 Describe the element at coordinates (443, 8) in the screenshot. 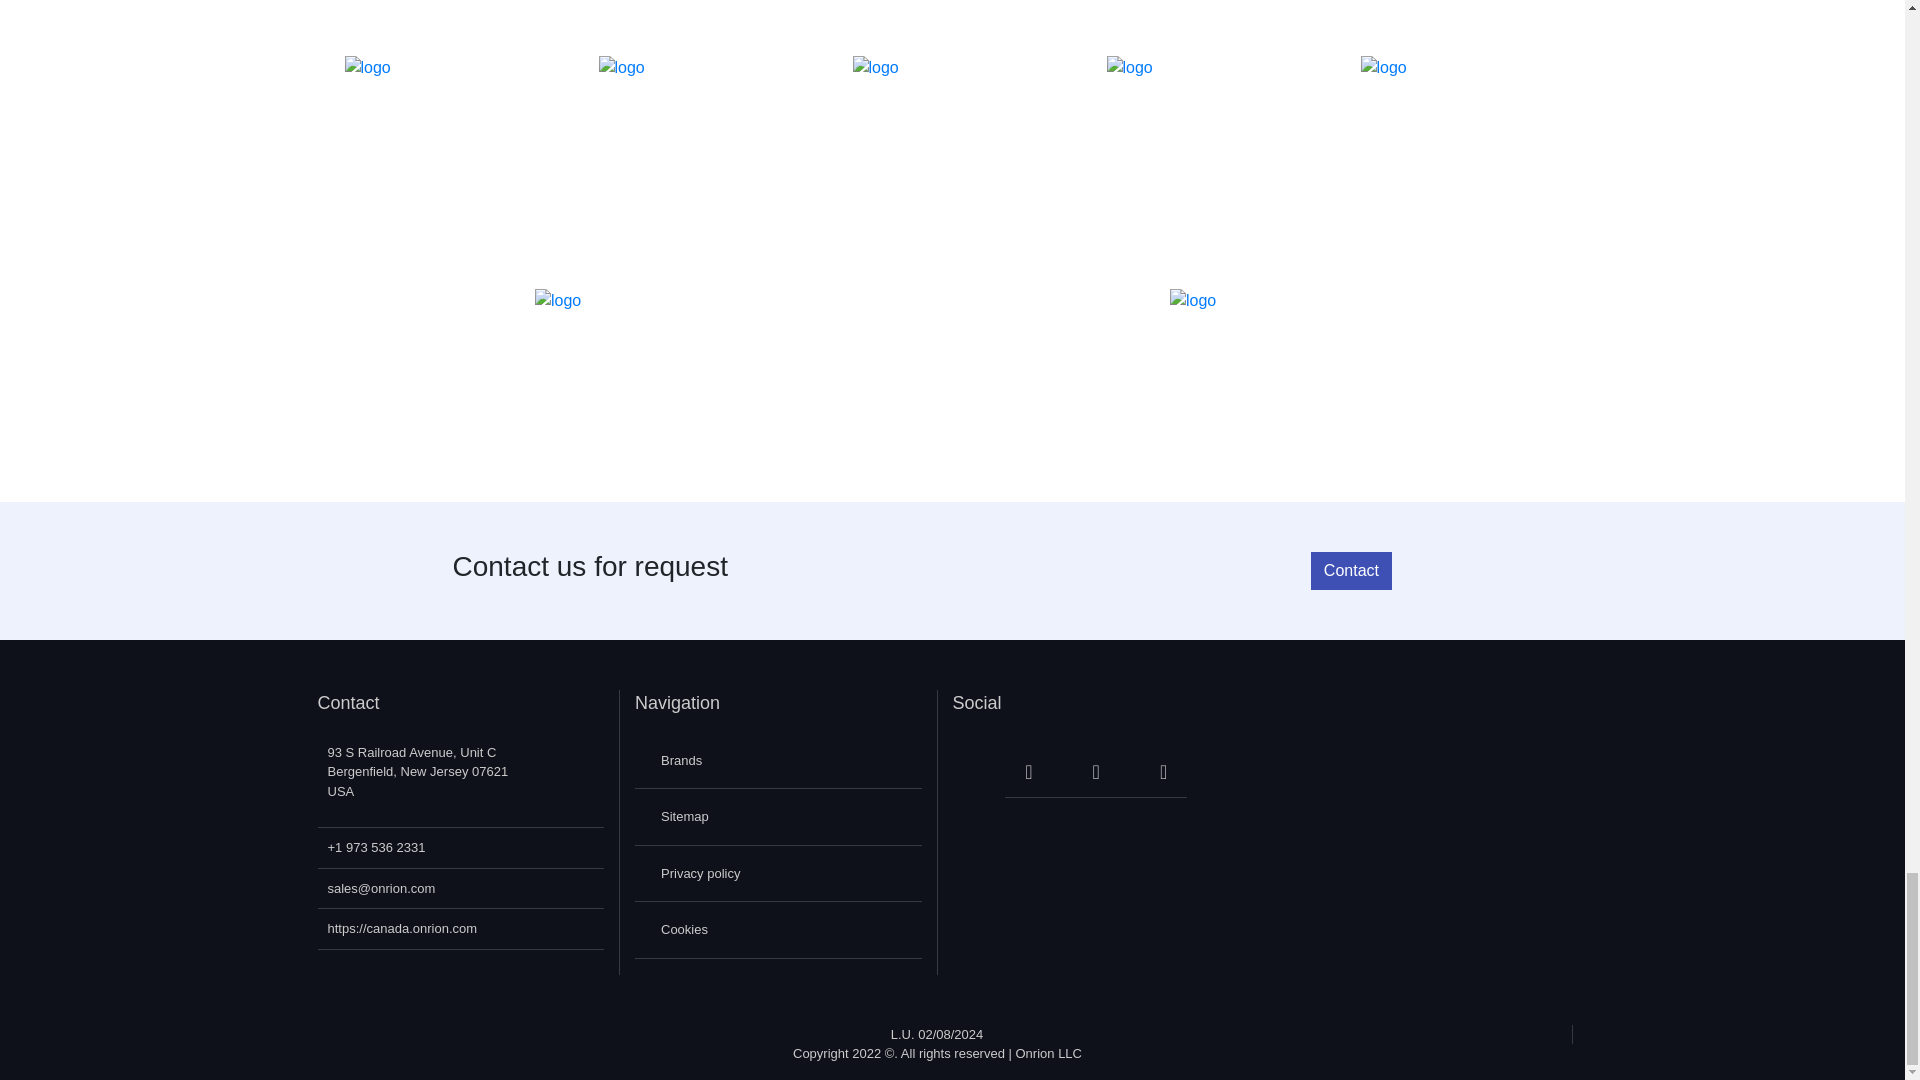

I see `Avg` at that location.